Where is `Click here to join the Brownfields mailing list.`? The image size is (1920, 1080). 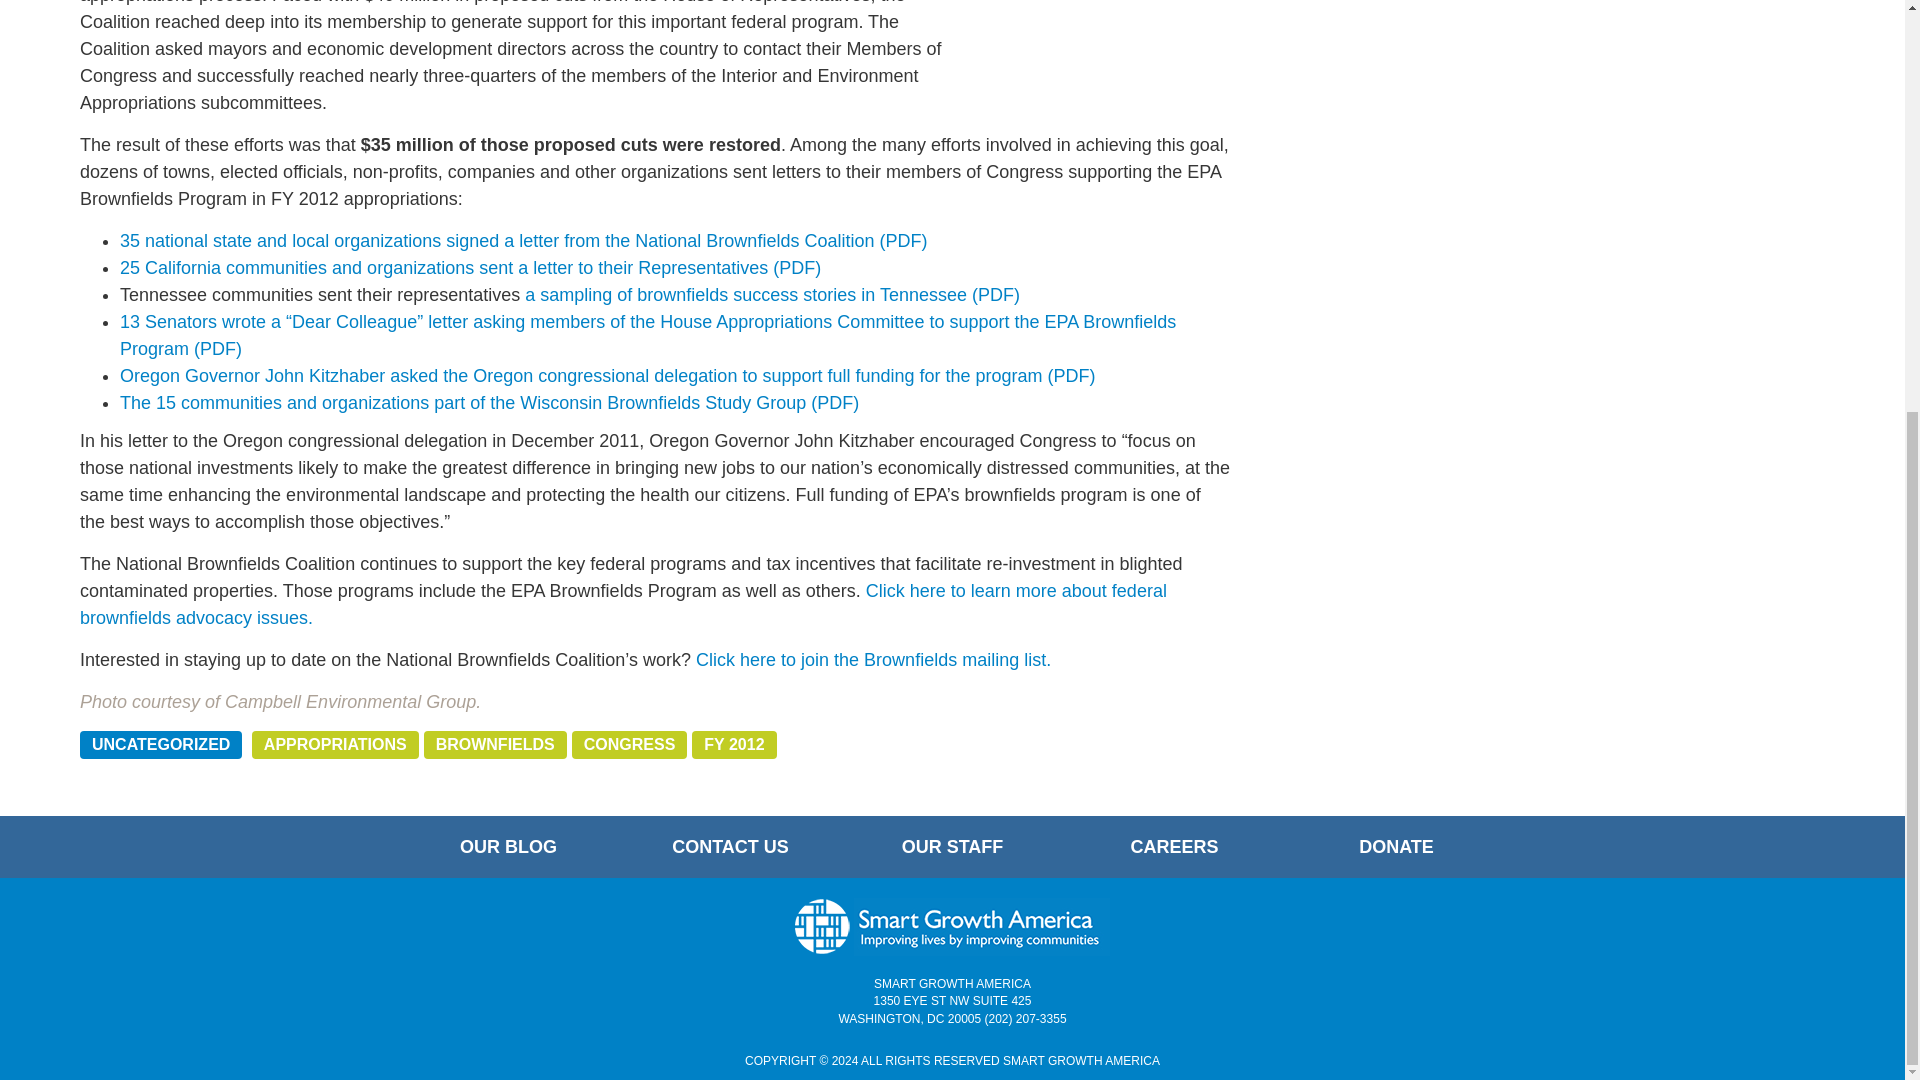
Click here to join the Brownfields mailing list. is located at coordinates (872, 660).